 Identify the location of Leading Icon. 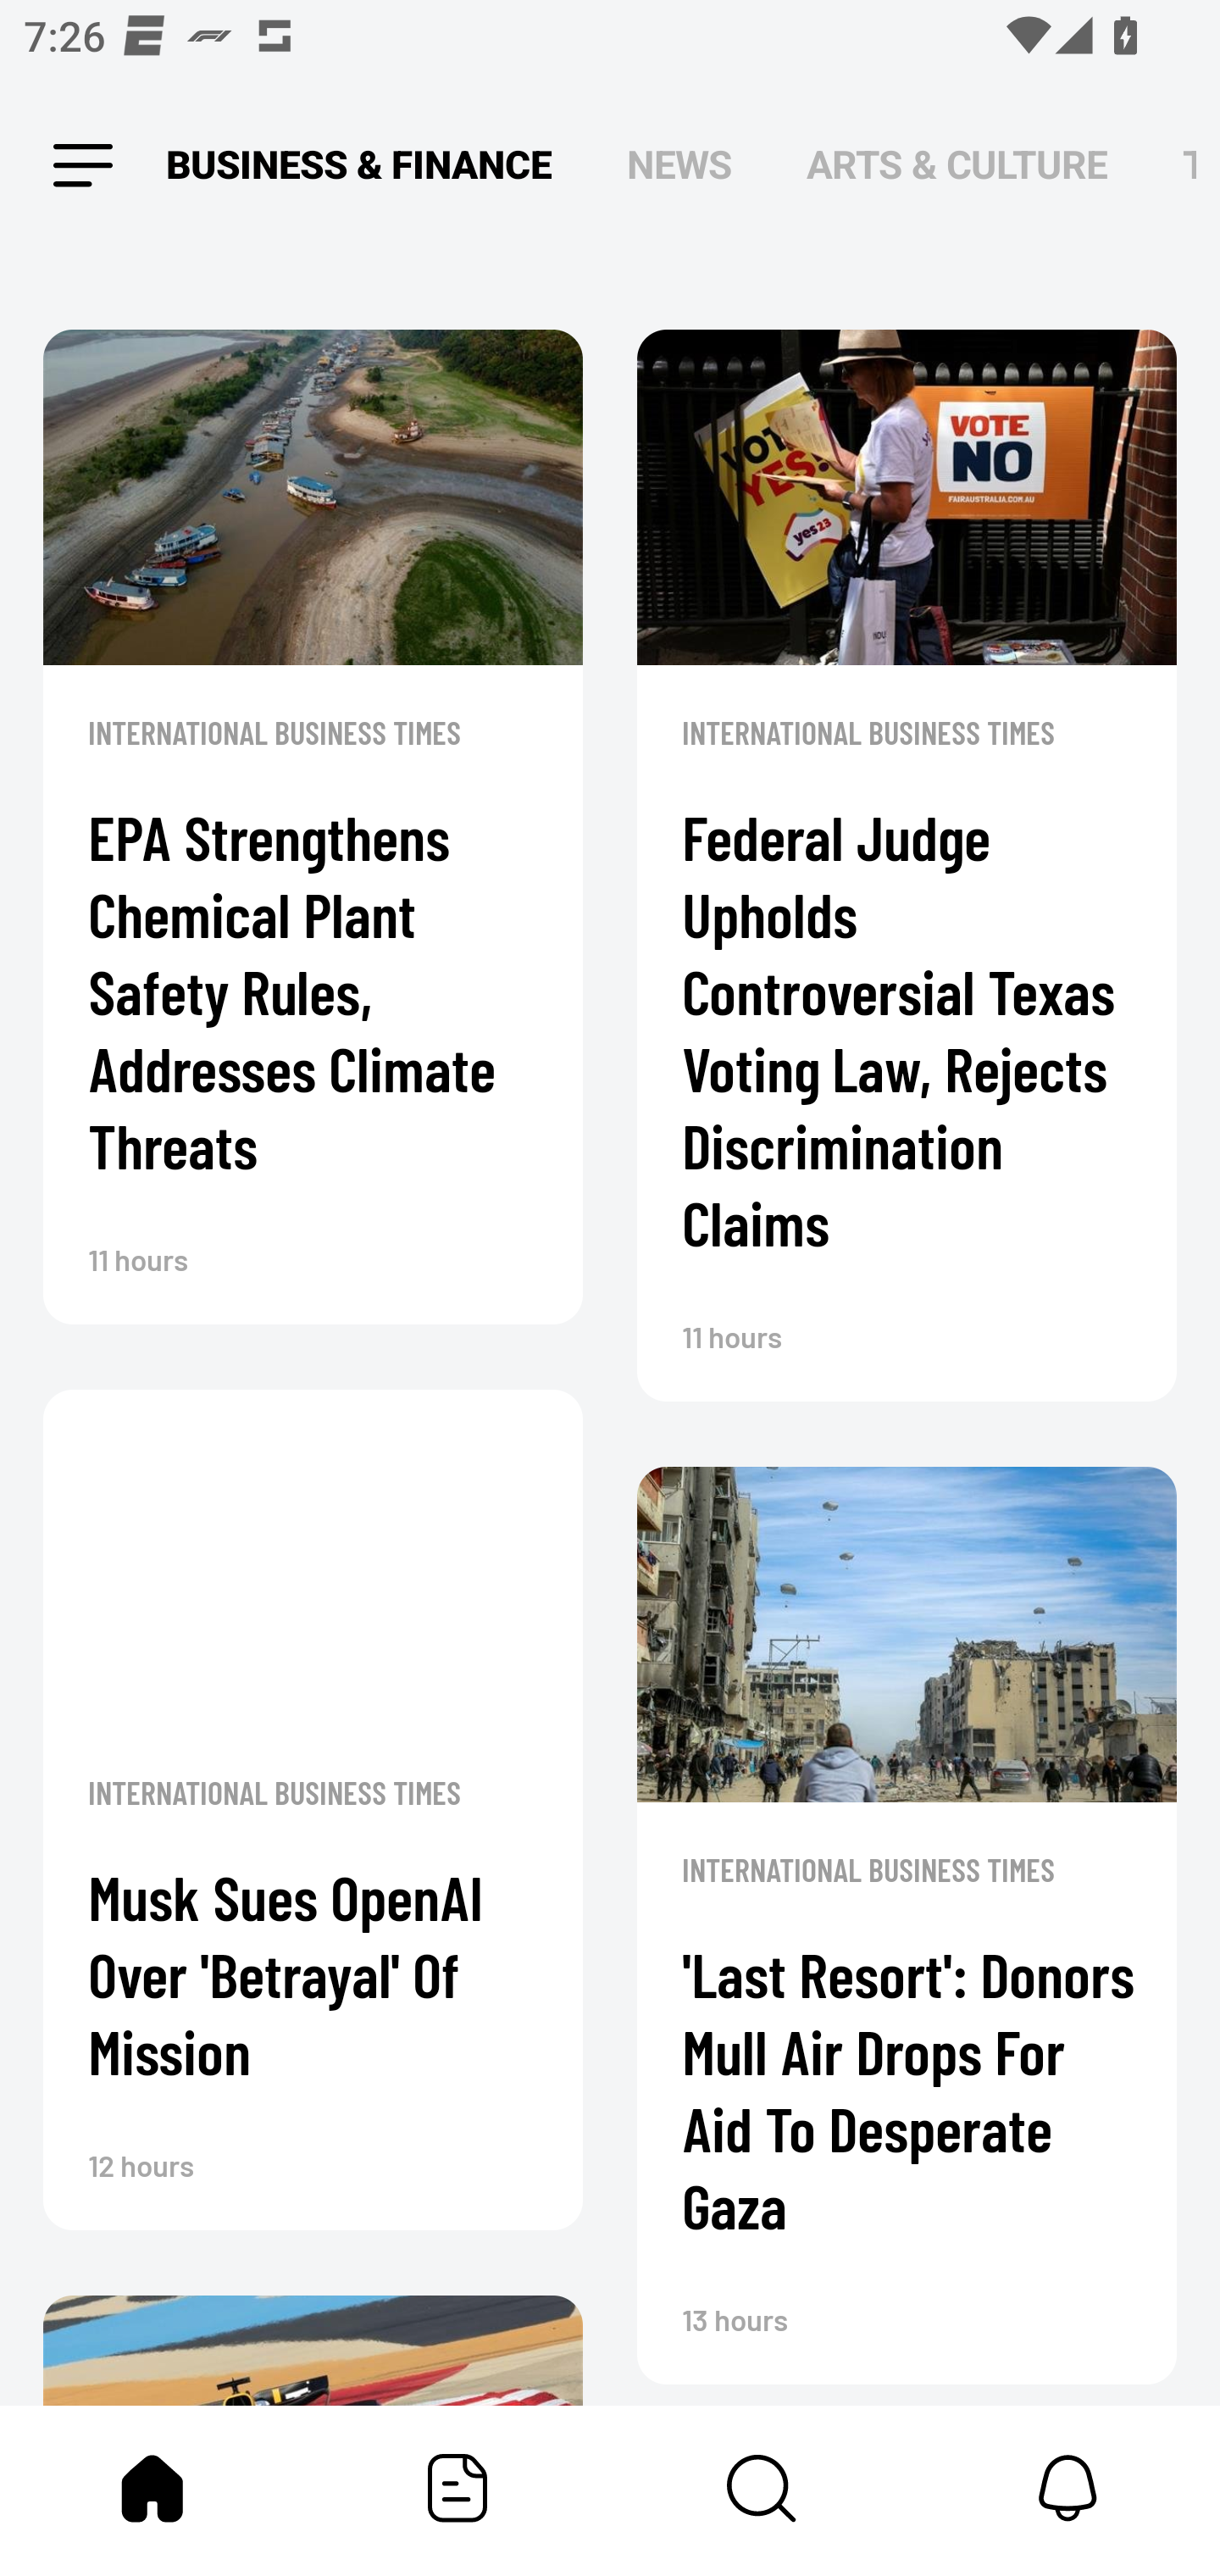
(83, 166).